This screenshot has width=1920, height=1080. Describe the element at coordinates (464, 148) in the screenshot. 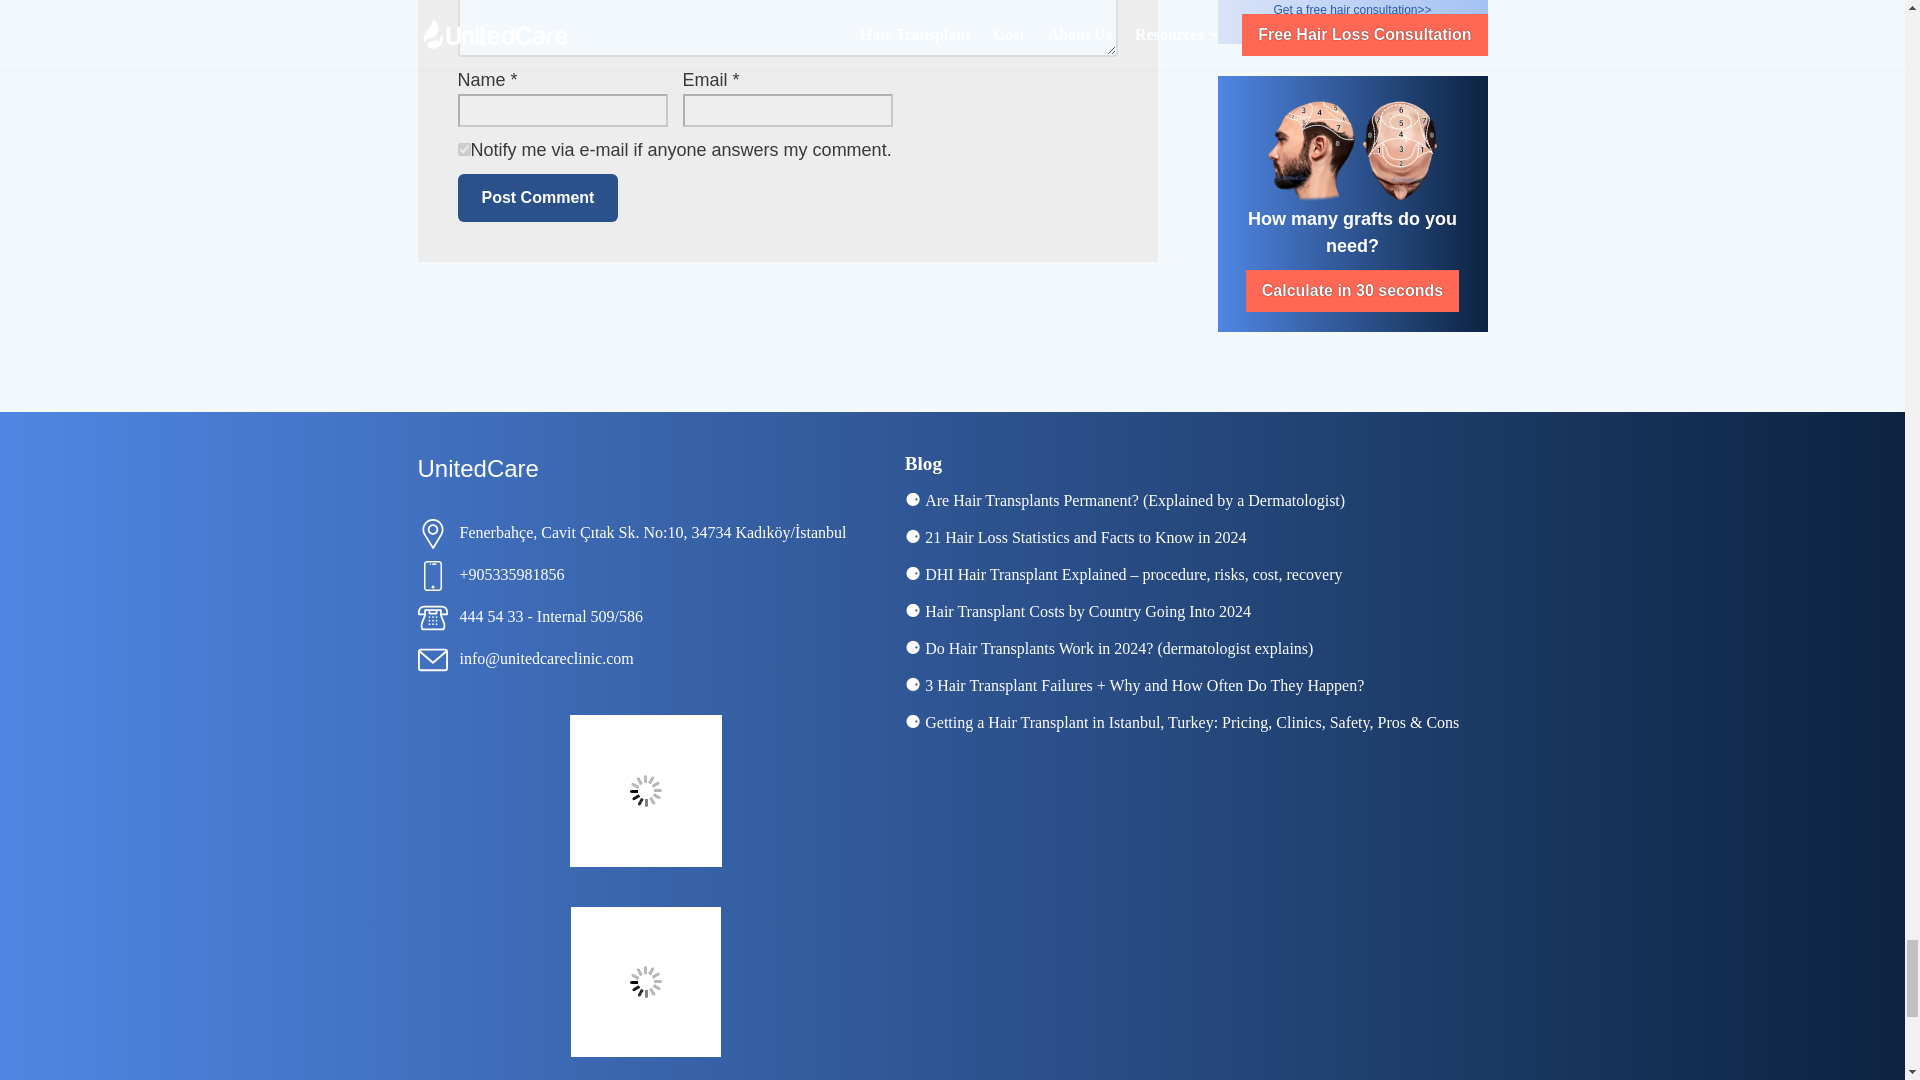

I see `on` at that location.